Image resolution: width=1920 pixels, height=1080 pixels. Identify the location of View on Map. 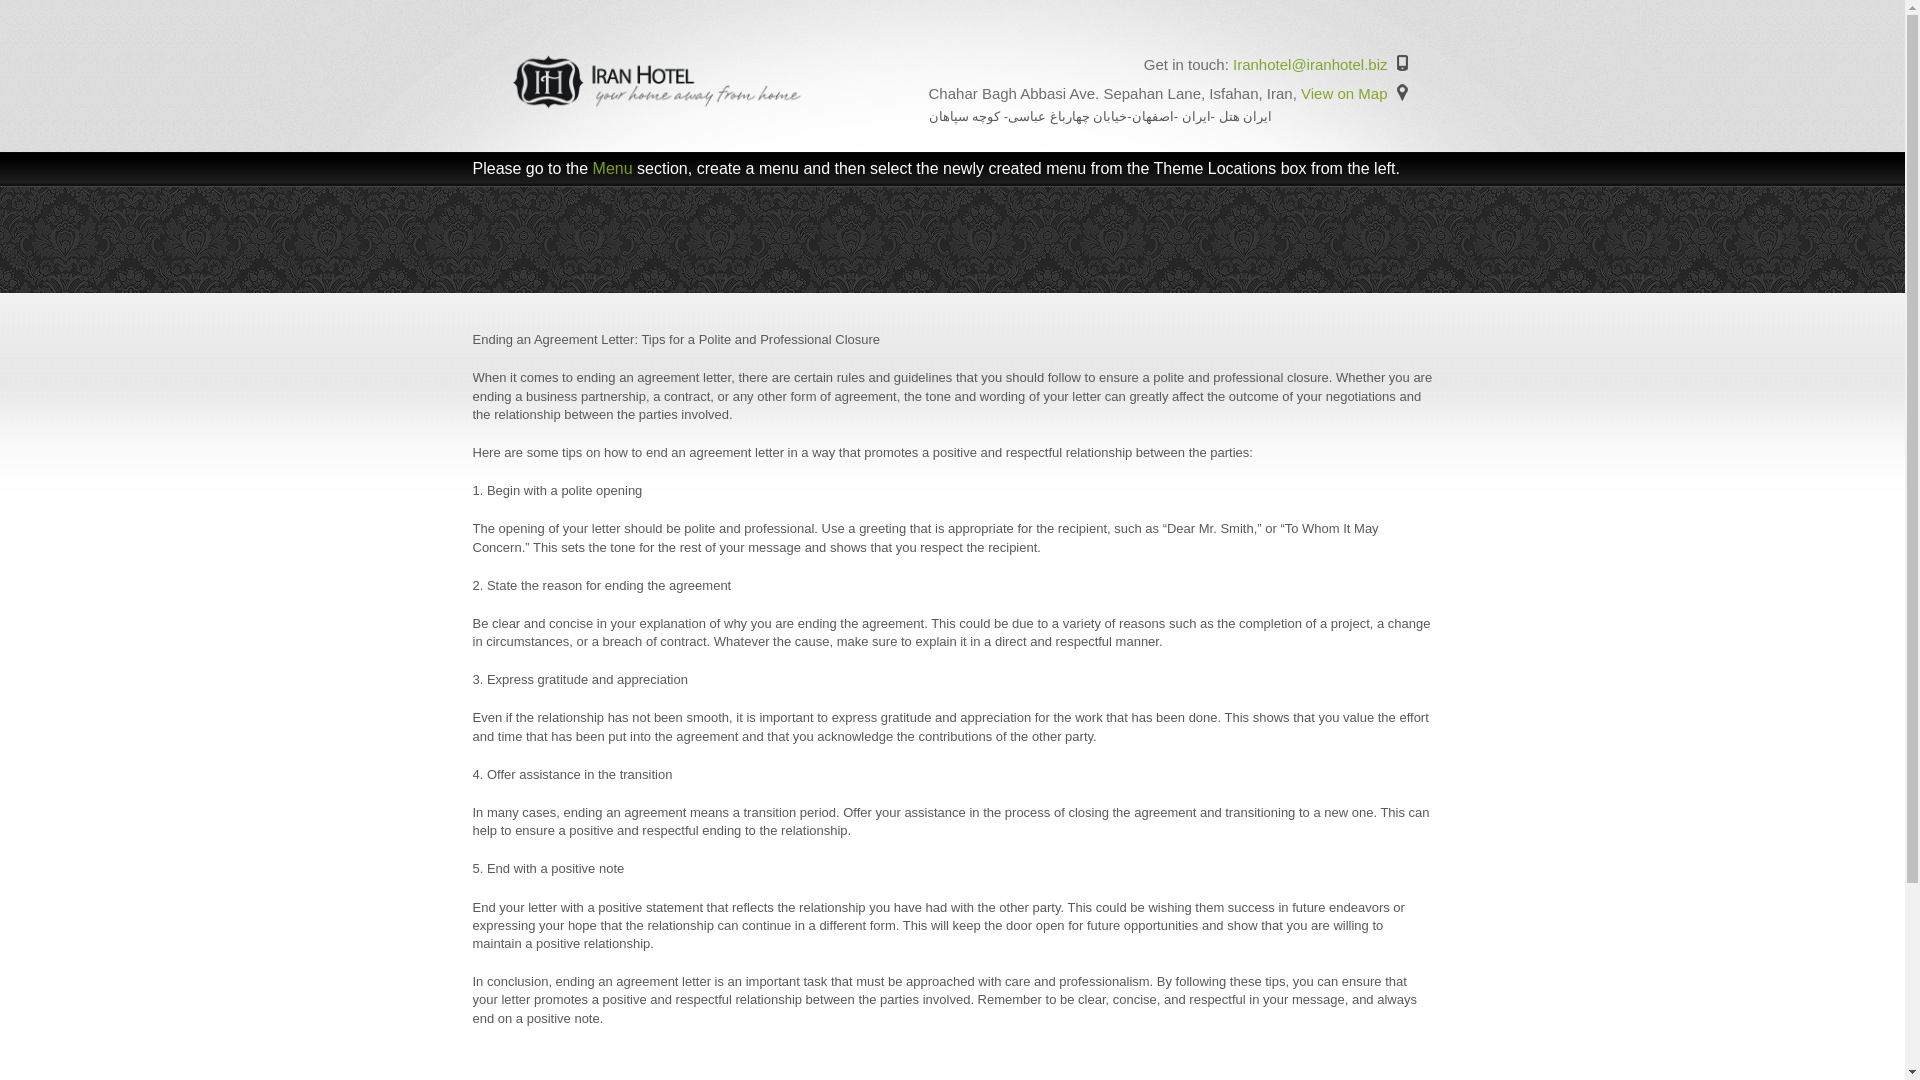
(1344, 93).